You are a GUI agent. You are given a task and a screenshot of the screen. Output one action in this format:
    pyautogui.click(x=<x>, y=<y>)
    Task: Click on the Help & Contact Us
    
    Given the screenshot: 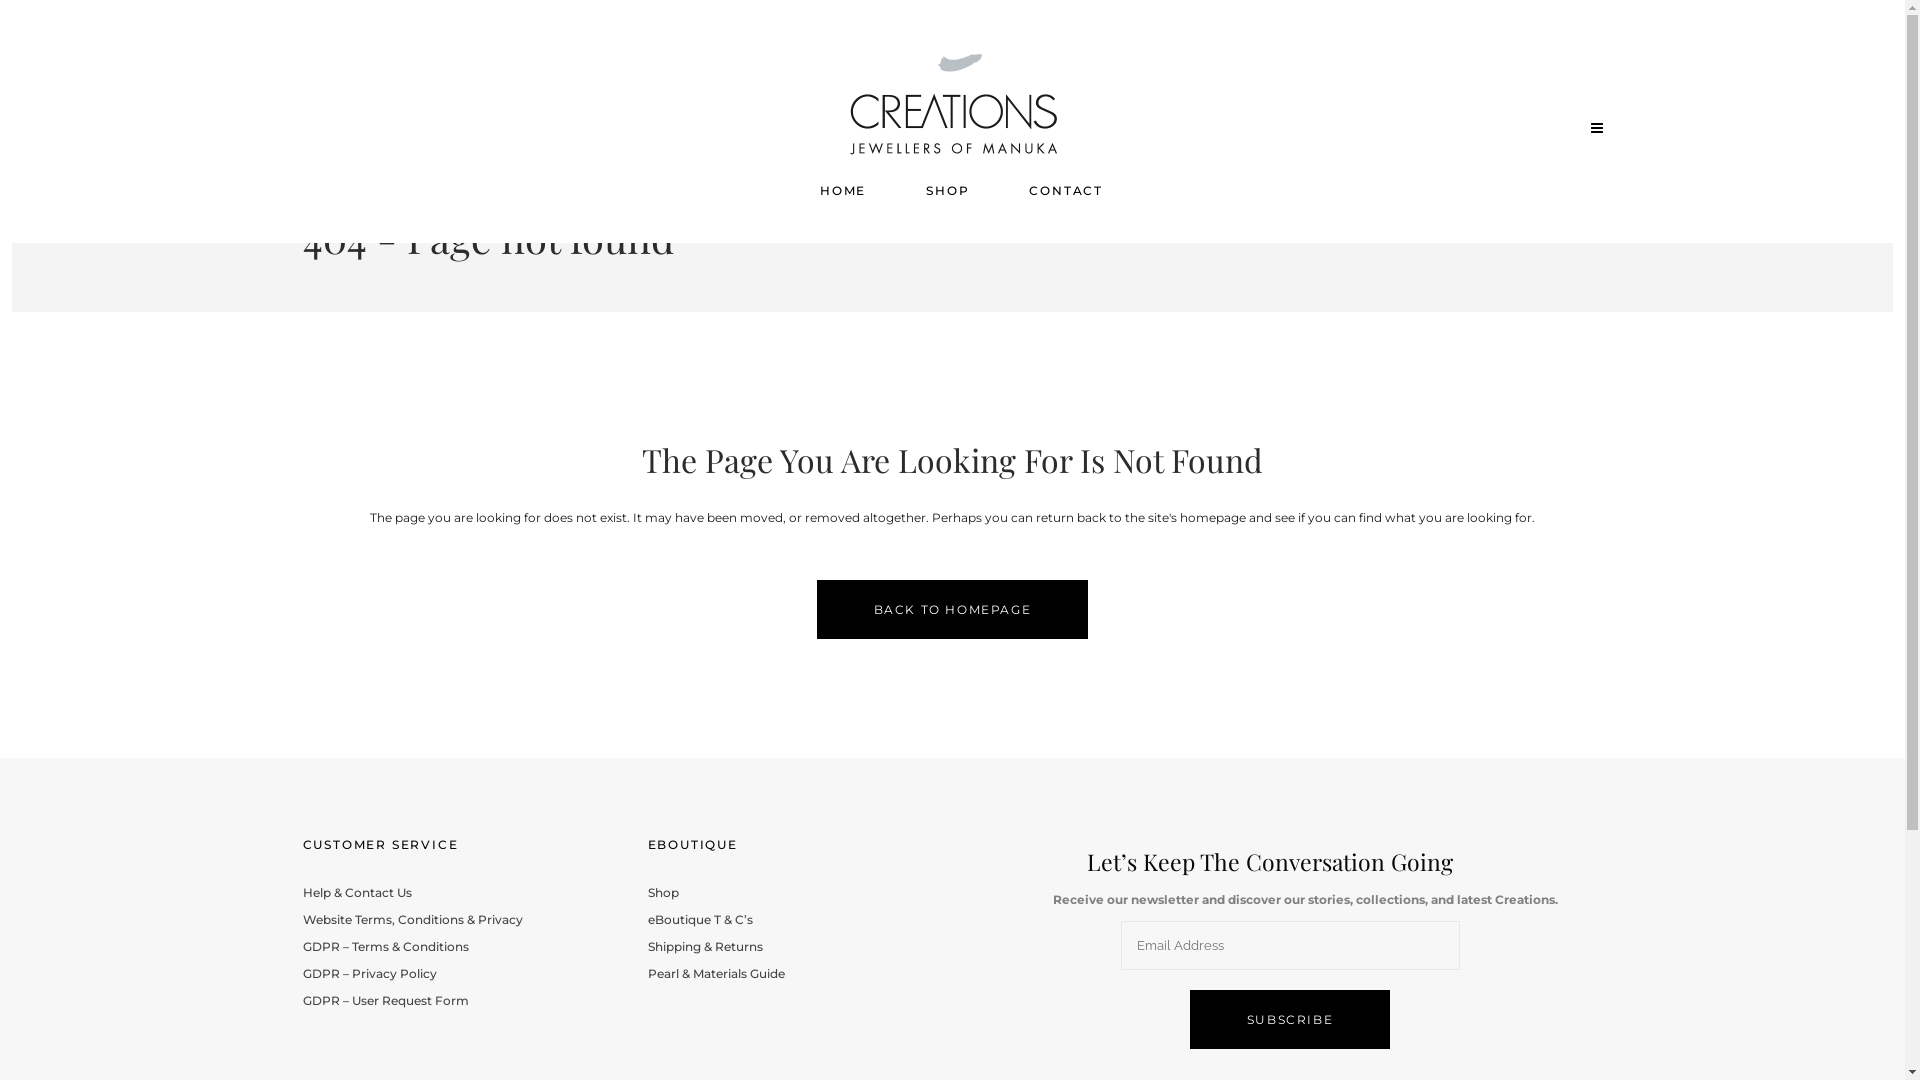 What is the action you would take?
    pyautogui.click(x=457, y=892)
    